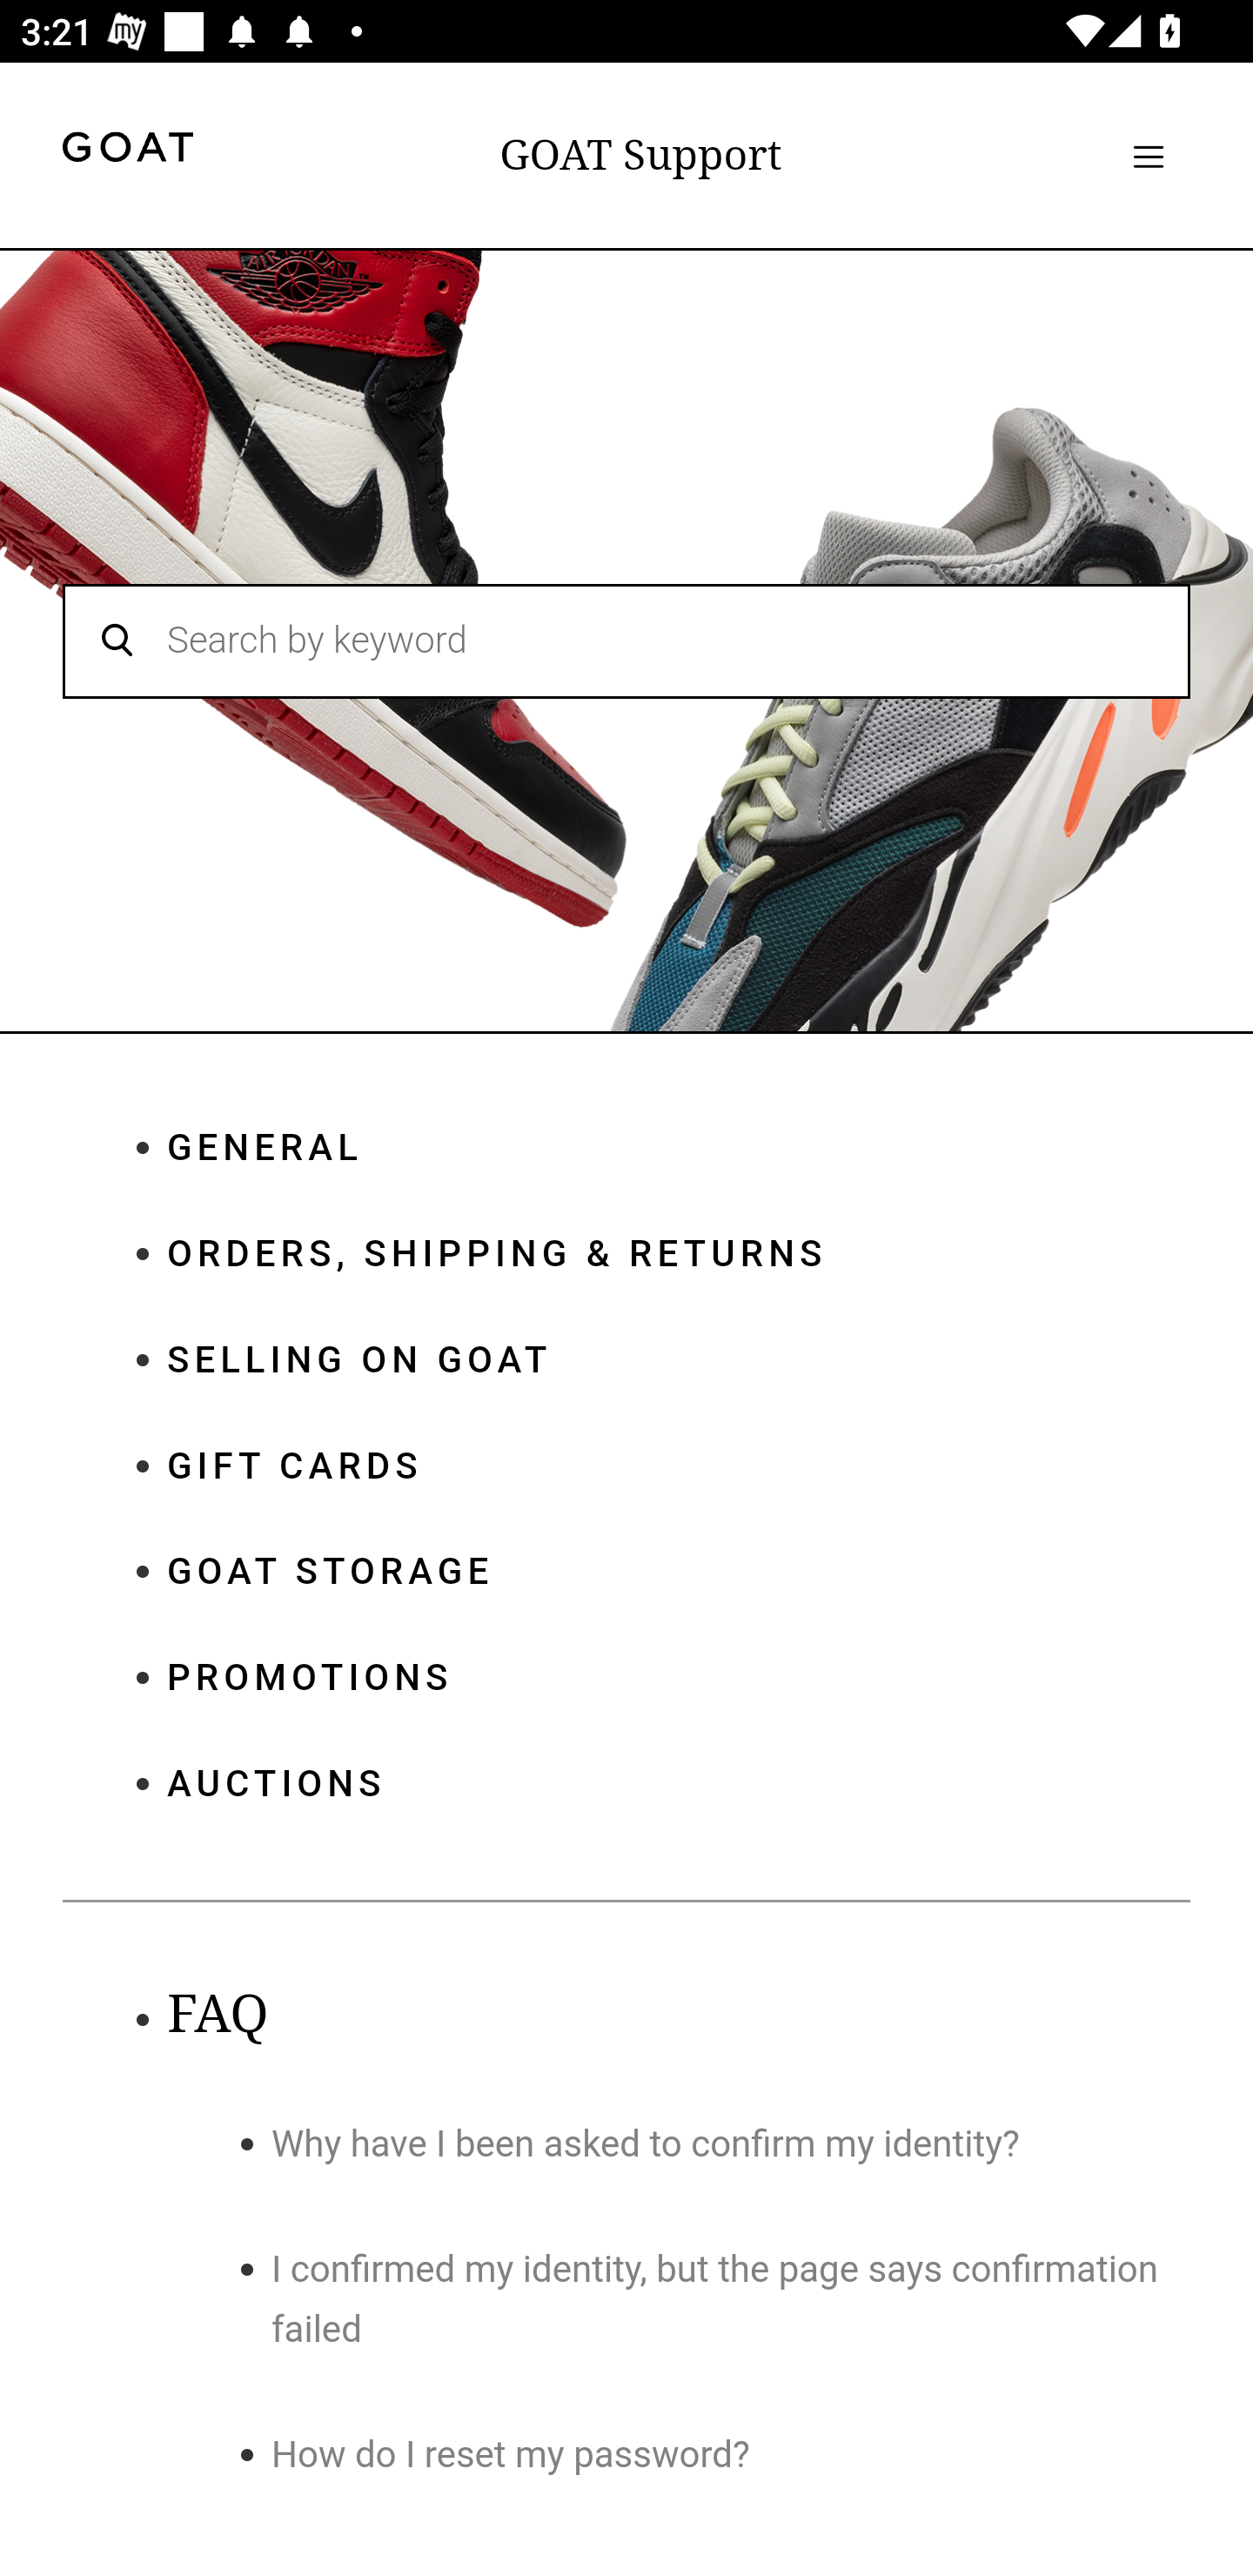 The image size is (1253, 2576). Describe the element at coordinates (679, 1680) in the screenshot. I see `PROMOTIONS` at that location.